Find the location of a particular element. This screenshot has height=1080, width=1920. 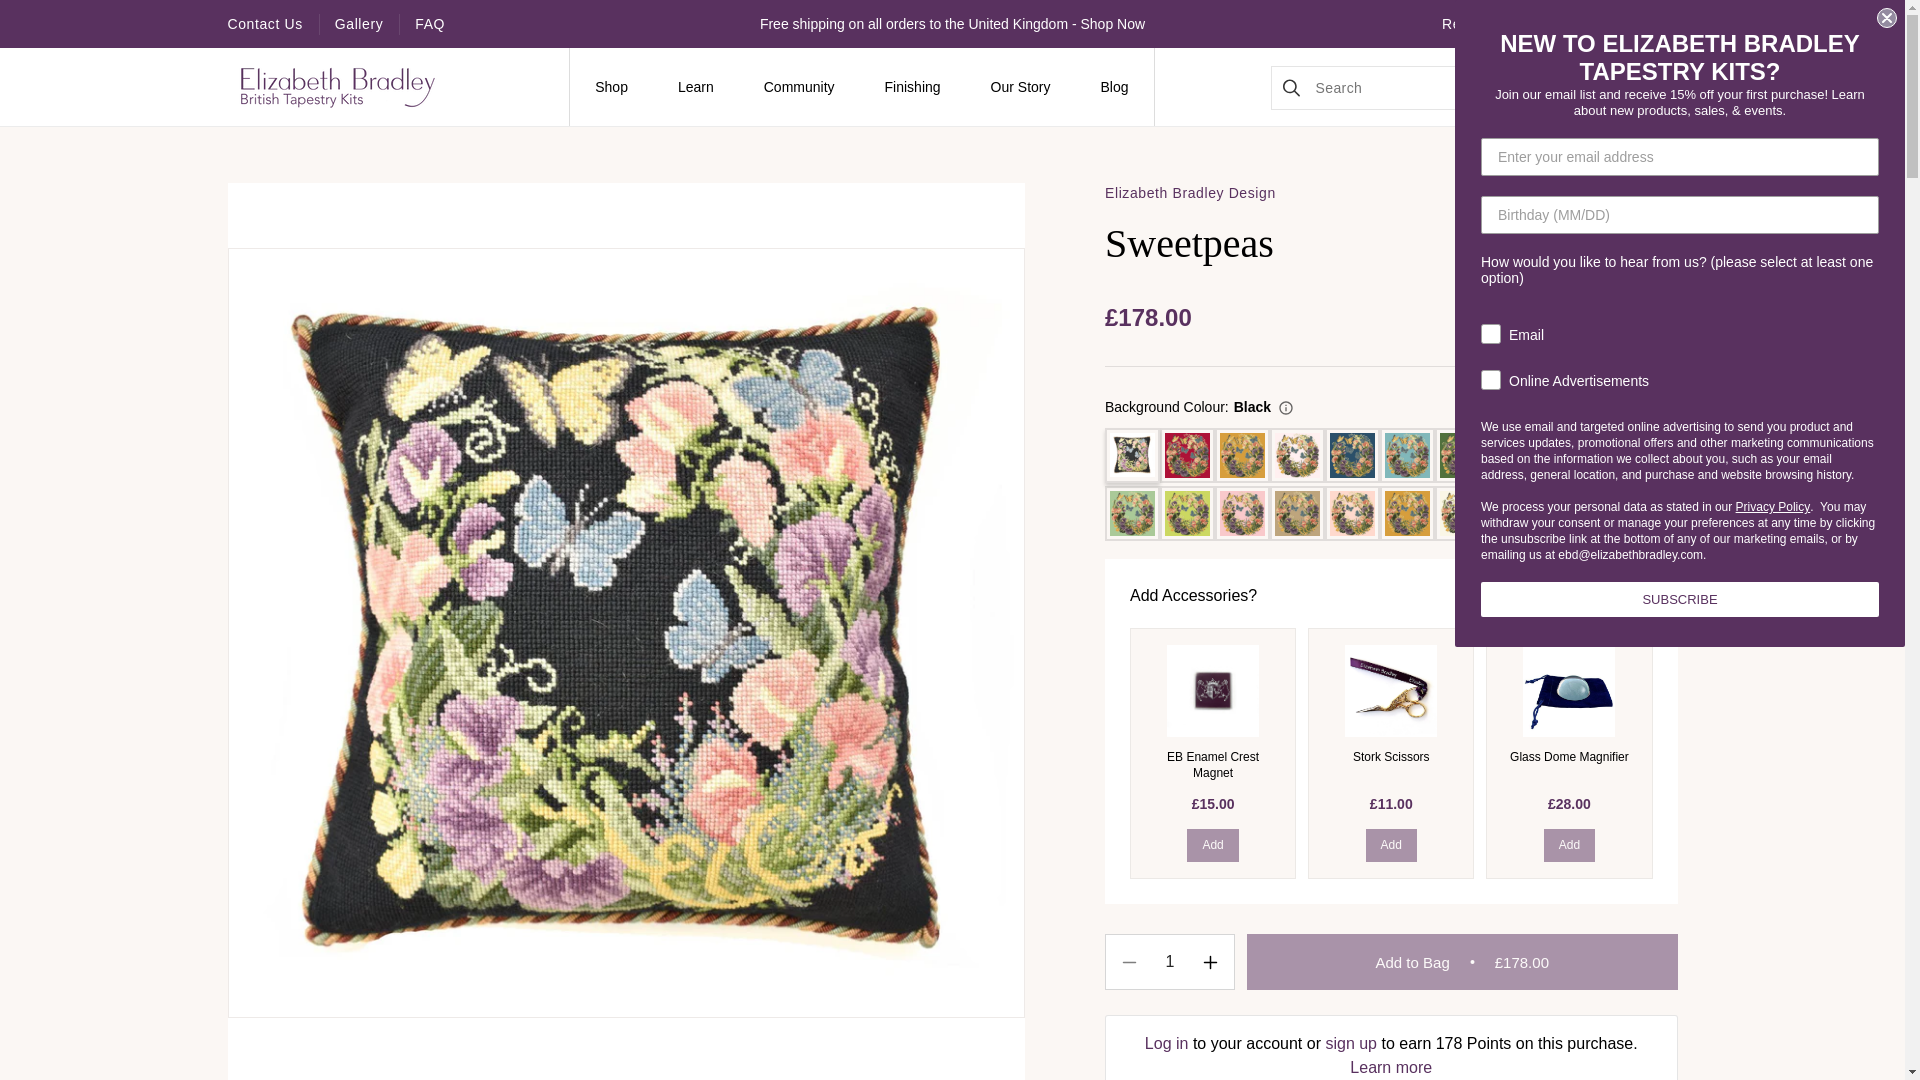

Global is located at coordinates (1588, 22).